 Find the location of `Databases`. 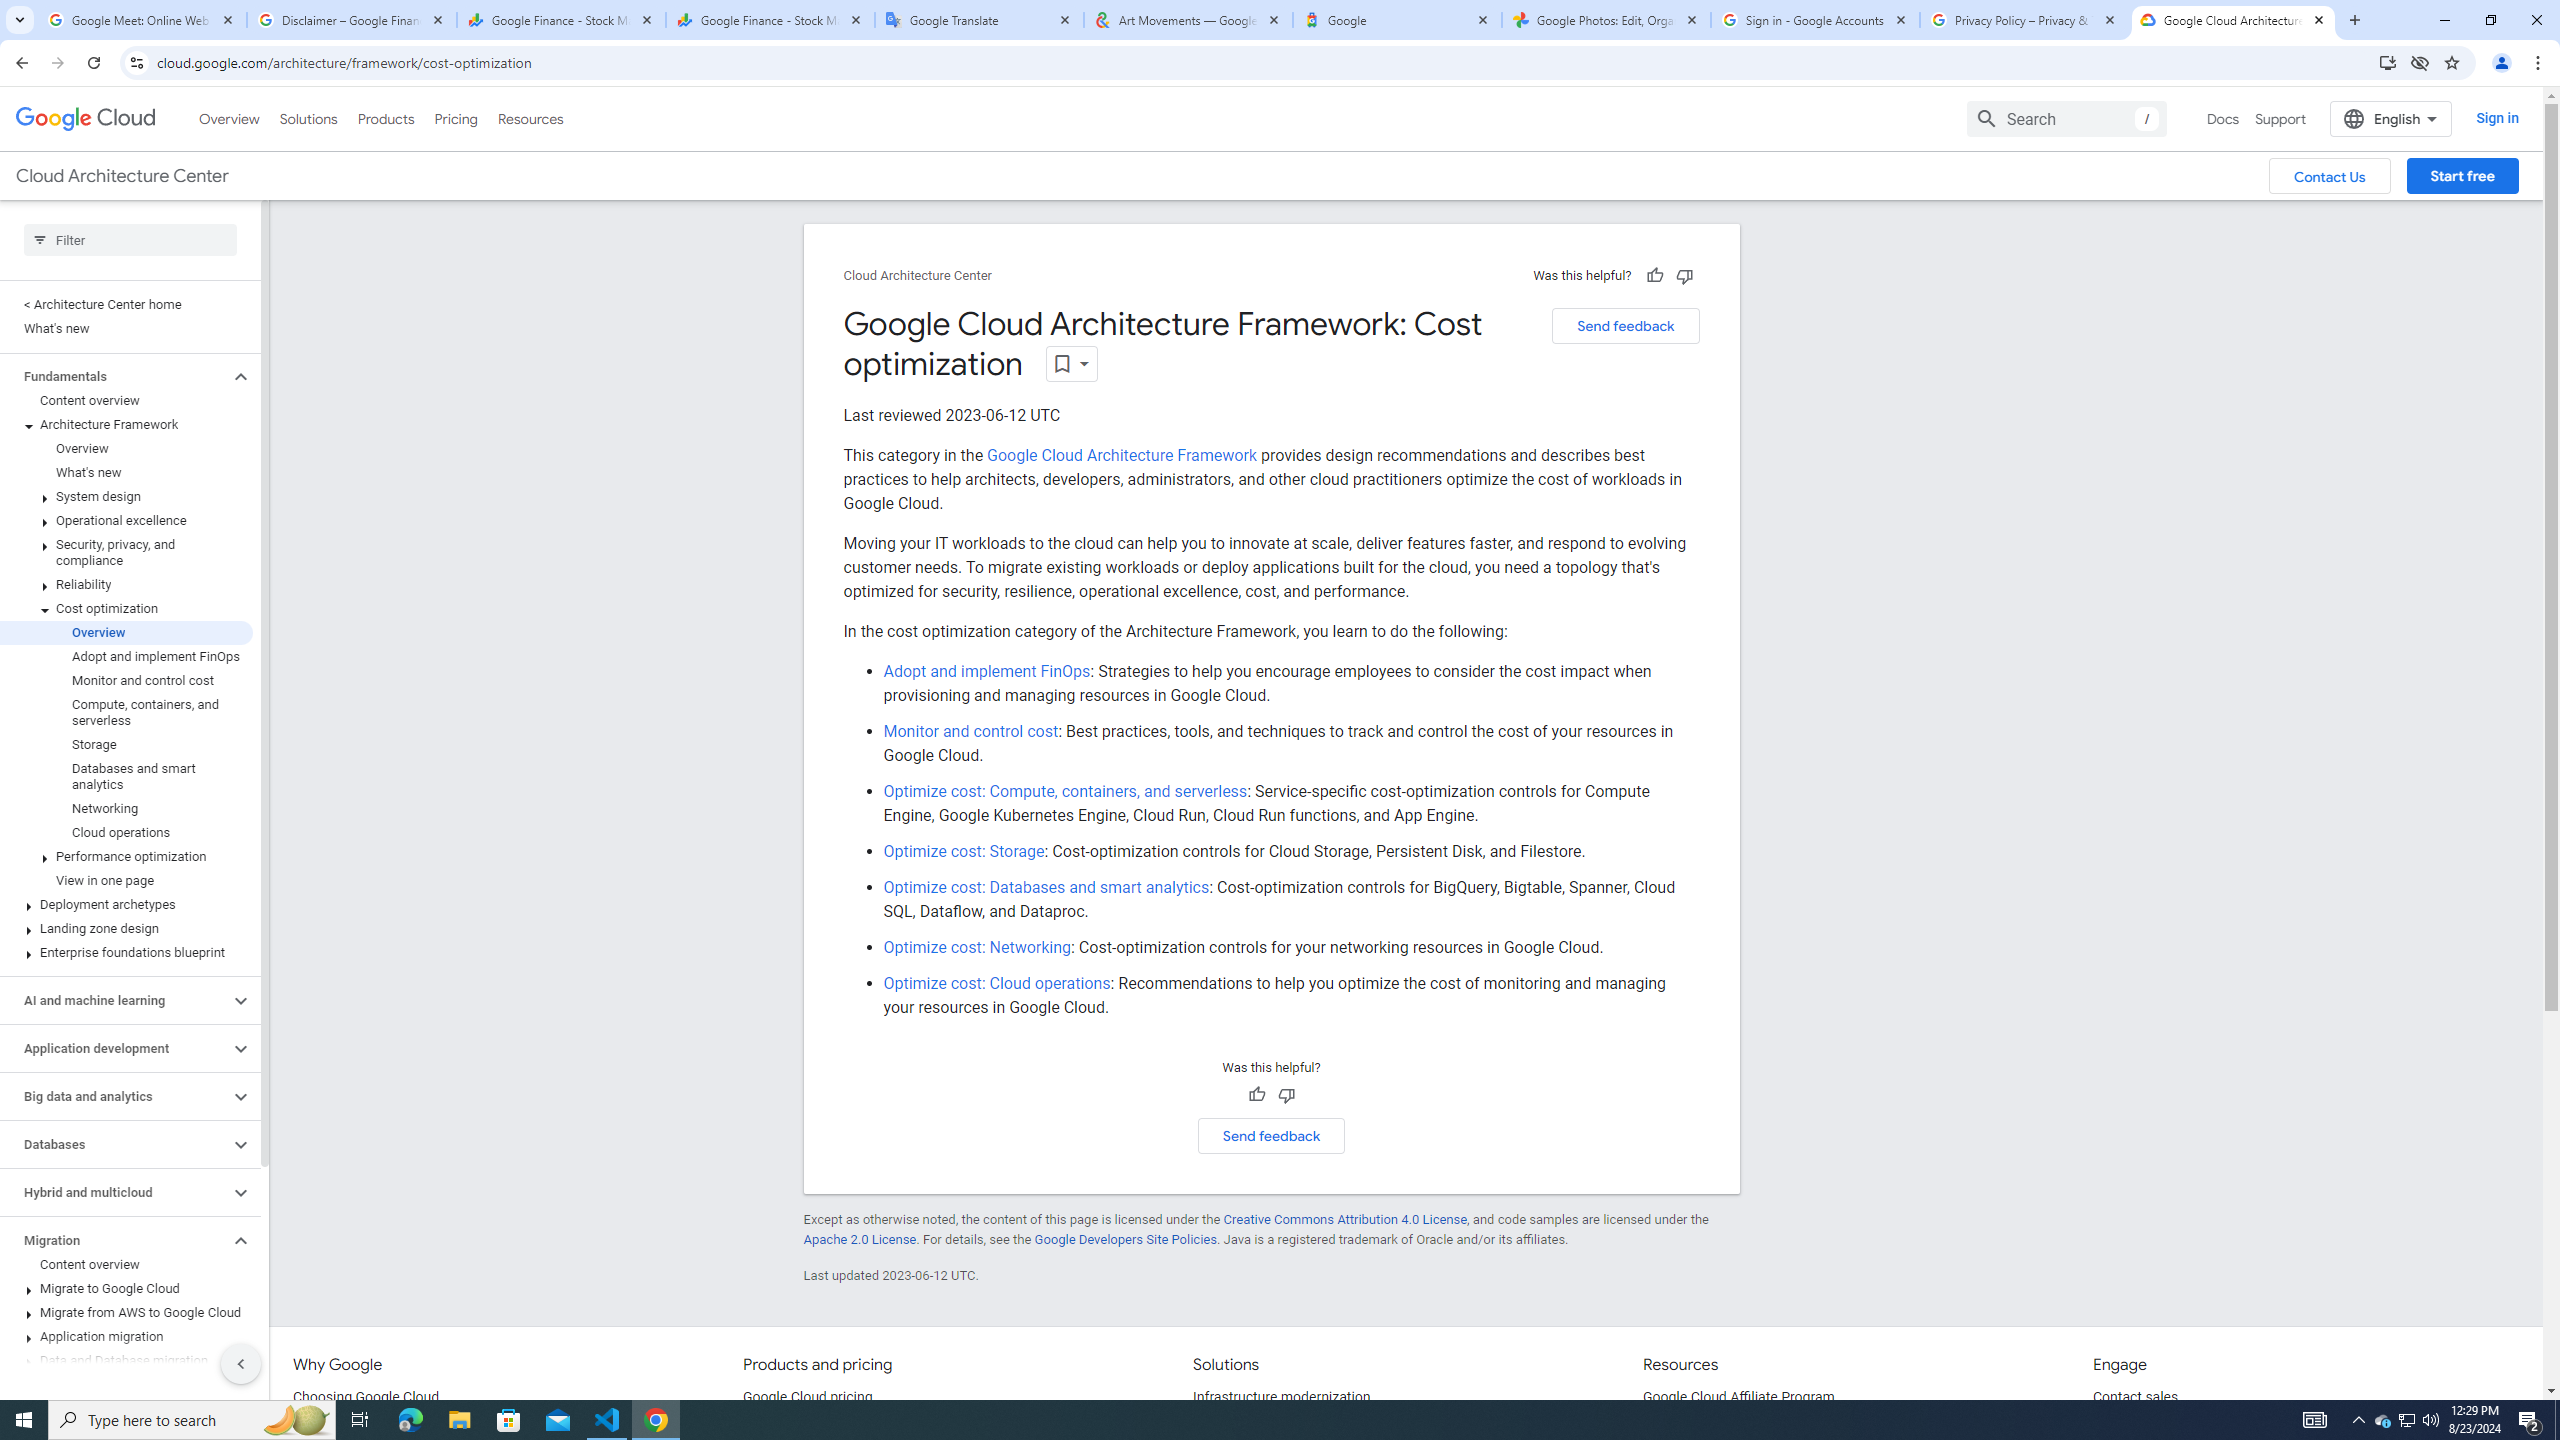

Databases is located at coordinates (114, 1144).